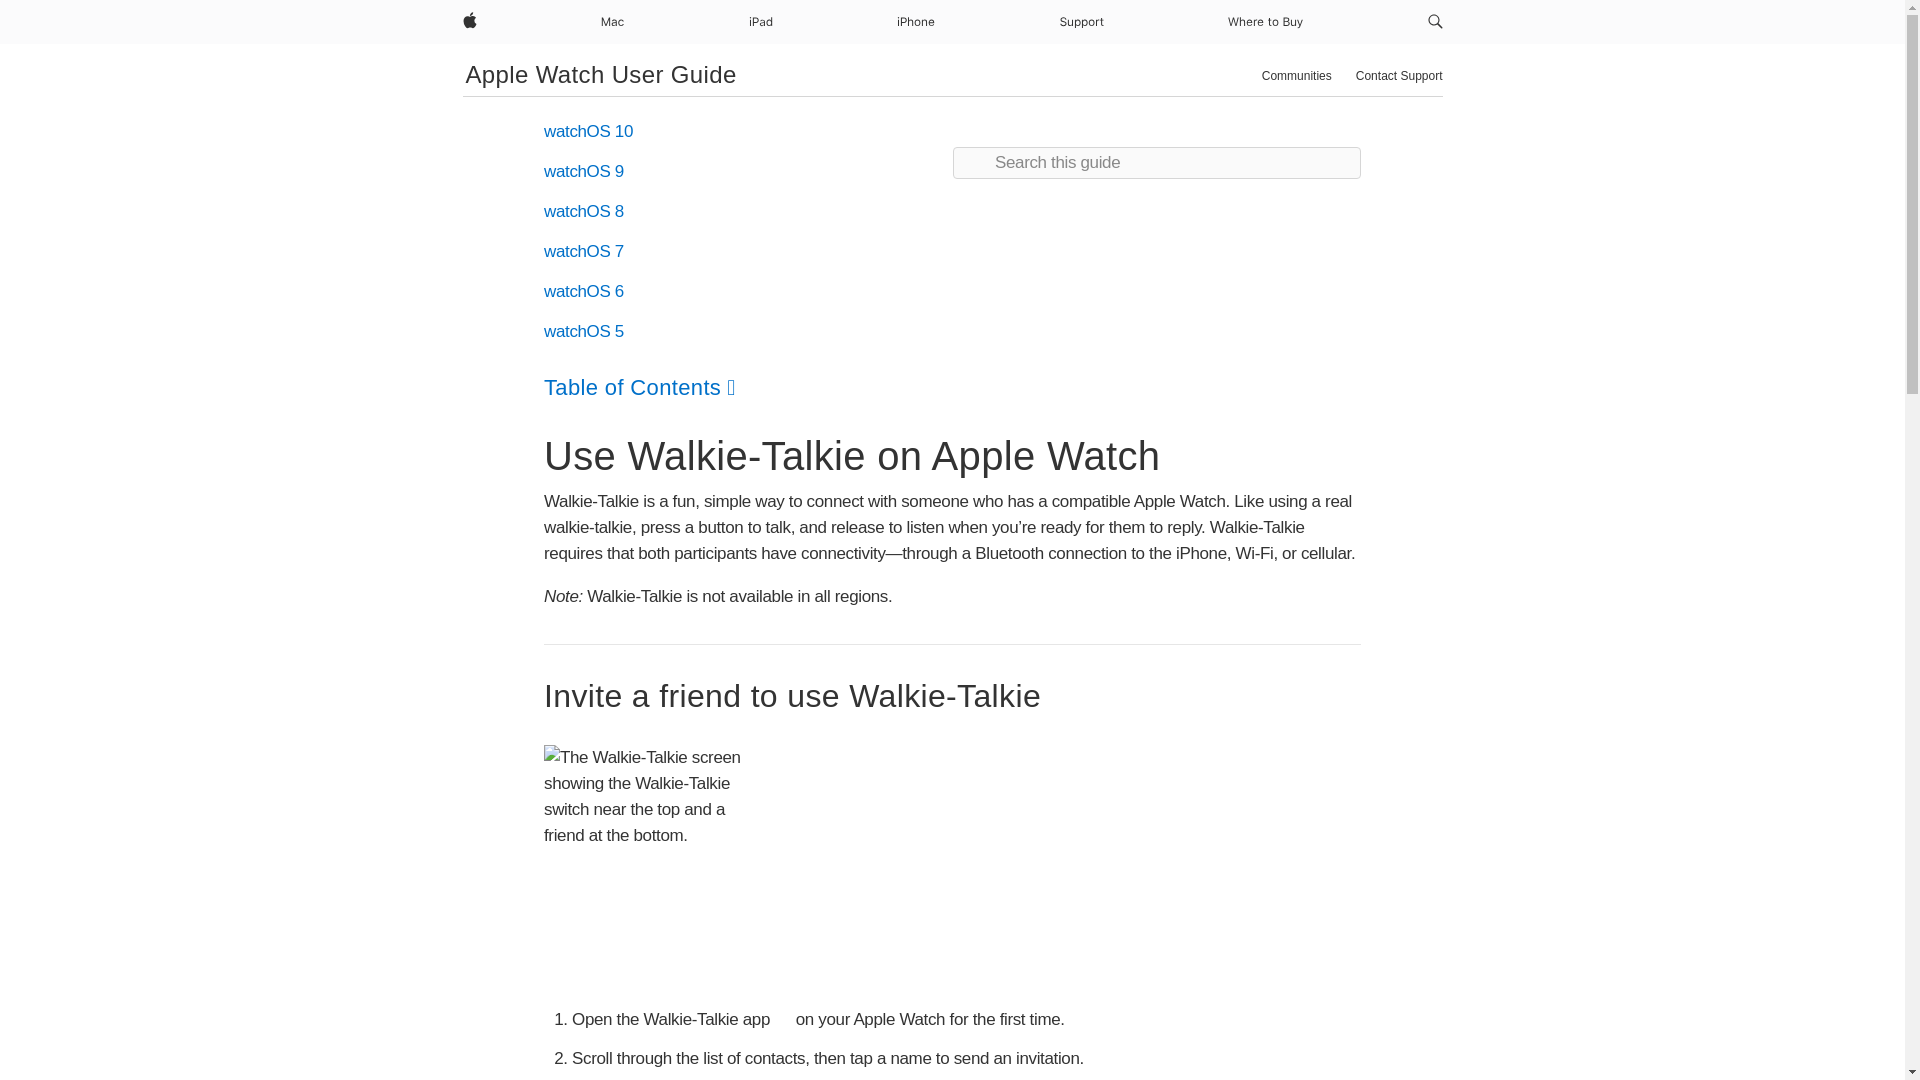 The height and width of the screenshot is (1080, 1920). What do you see at coordinates (584, 172) in the screenshot?
I see `watchOS 9` at bounding box center [584, 172].